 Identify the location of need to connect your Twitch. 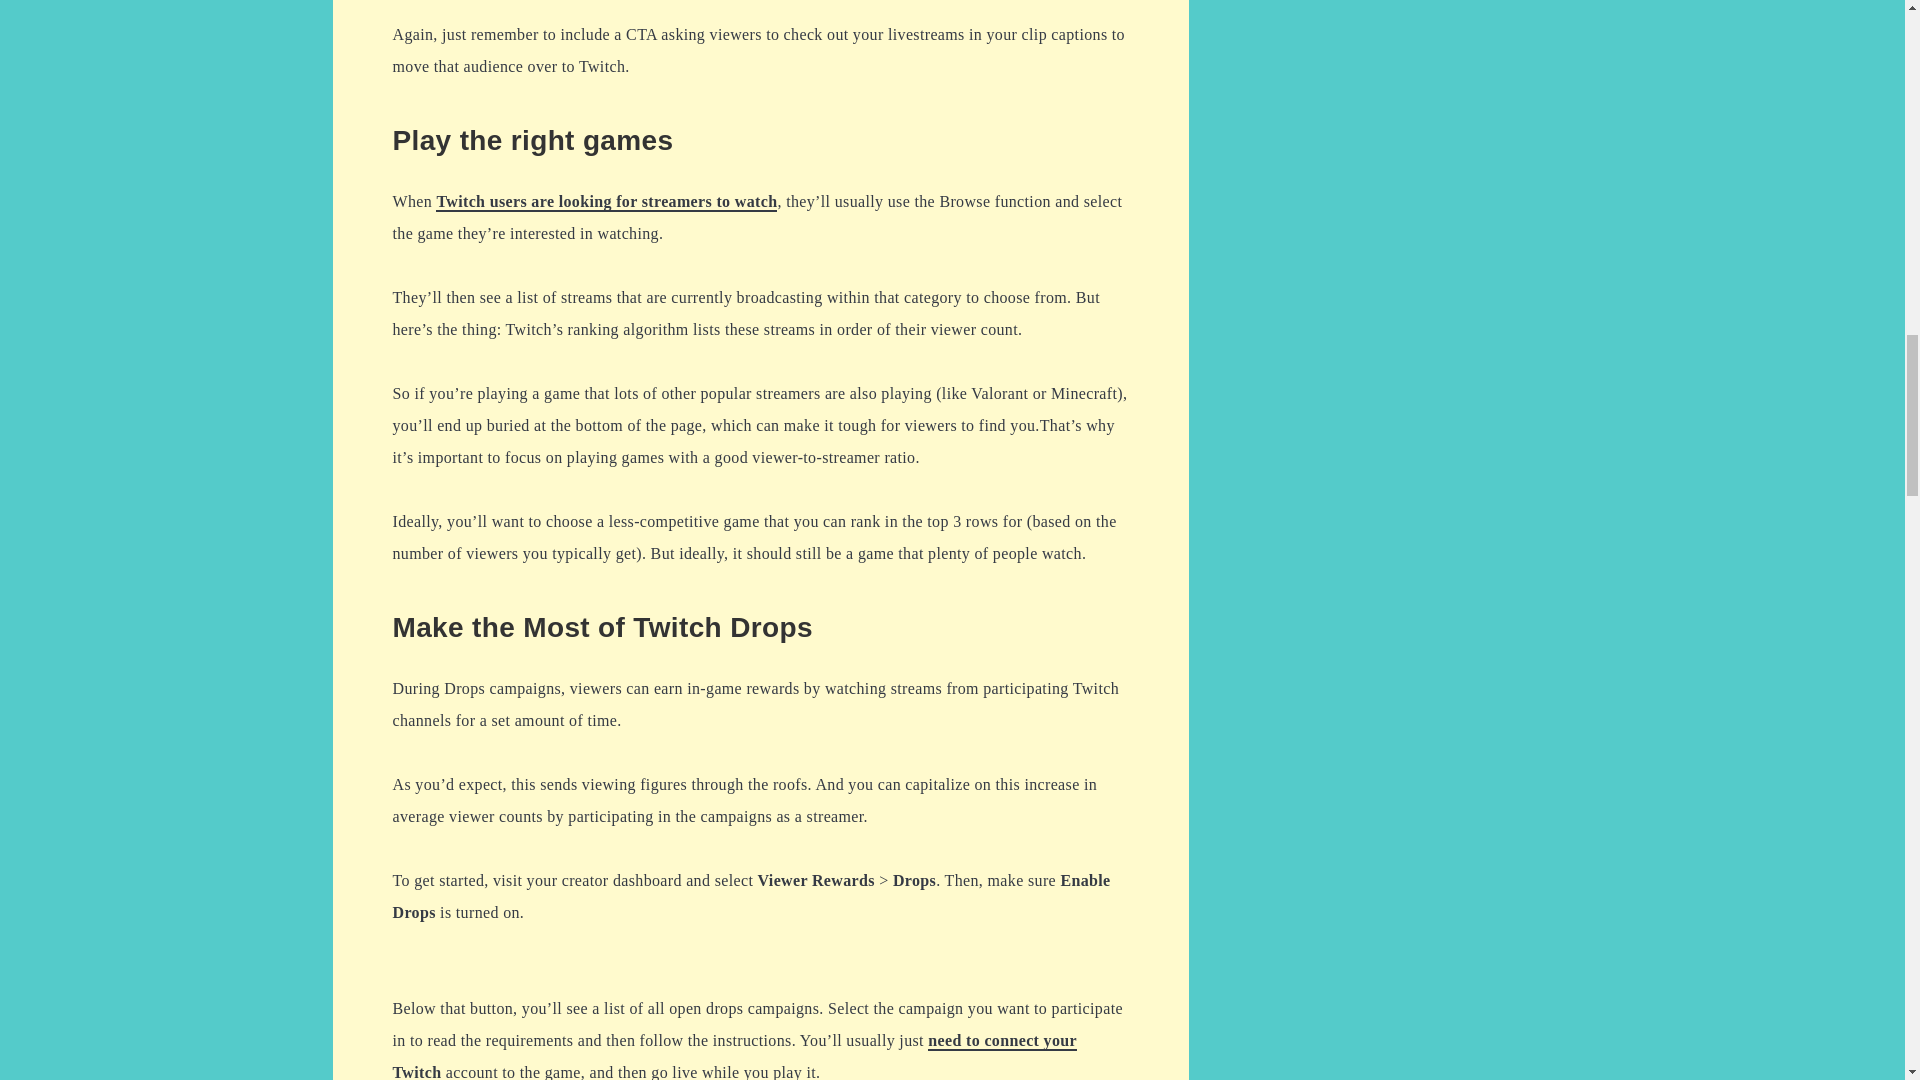
(734, 1056).